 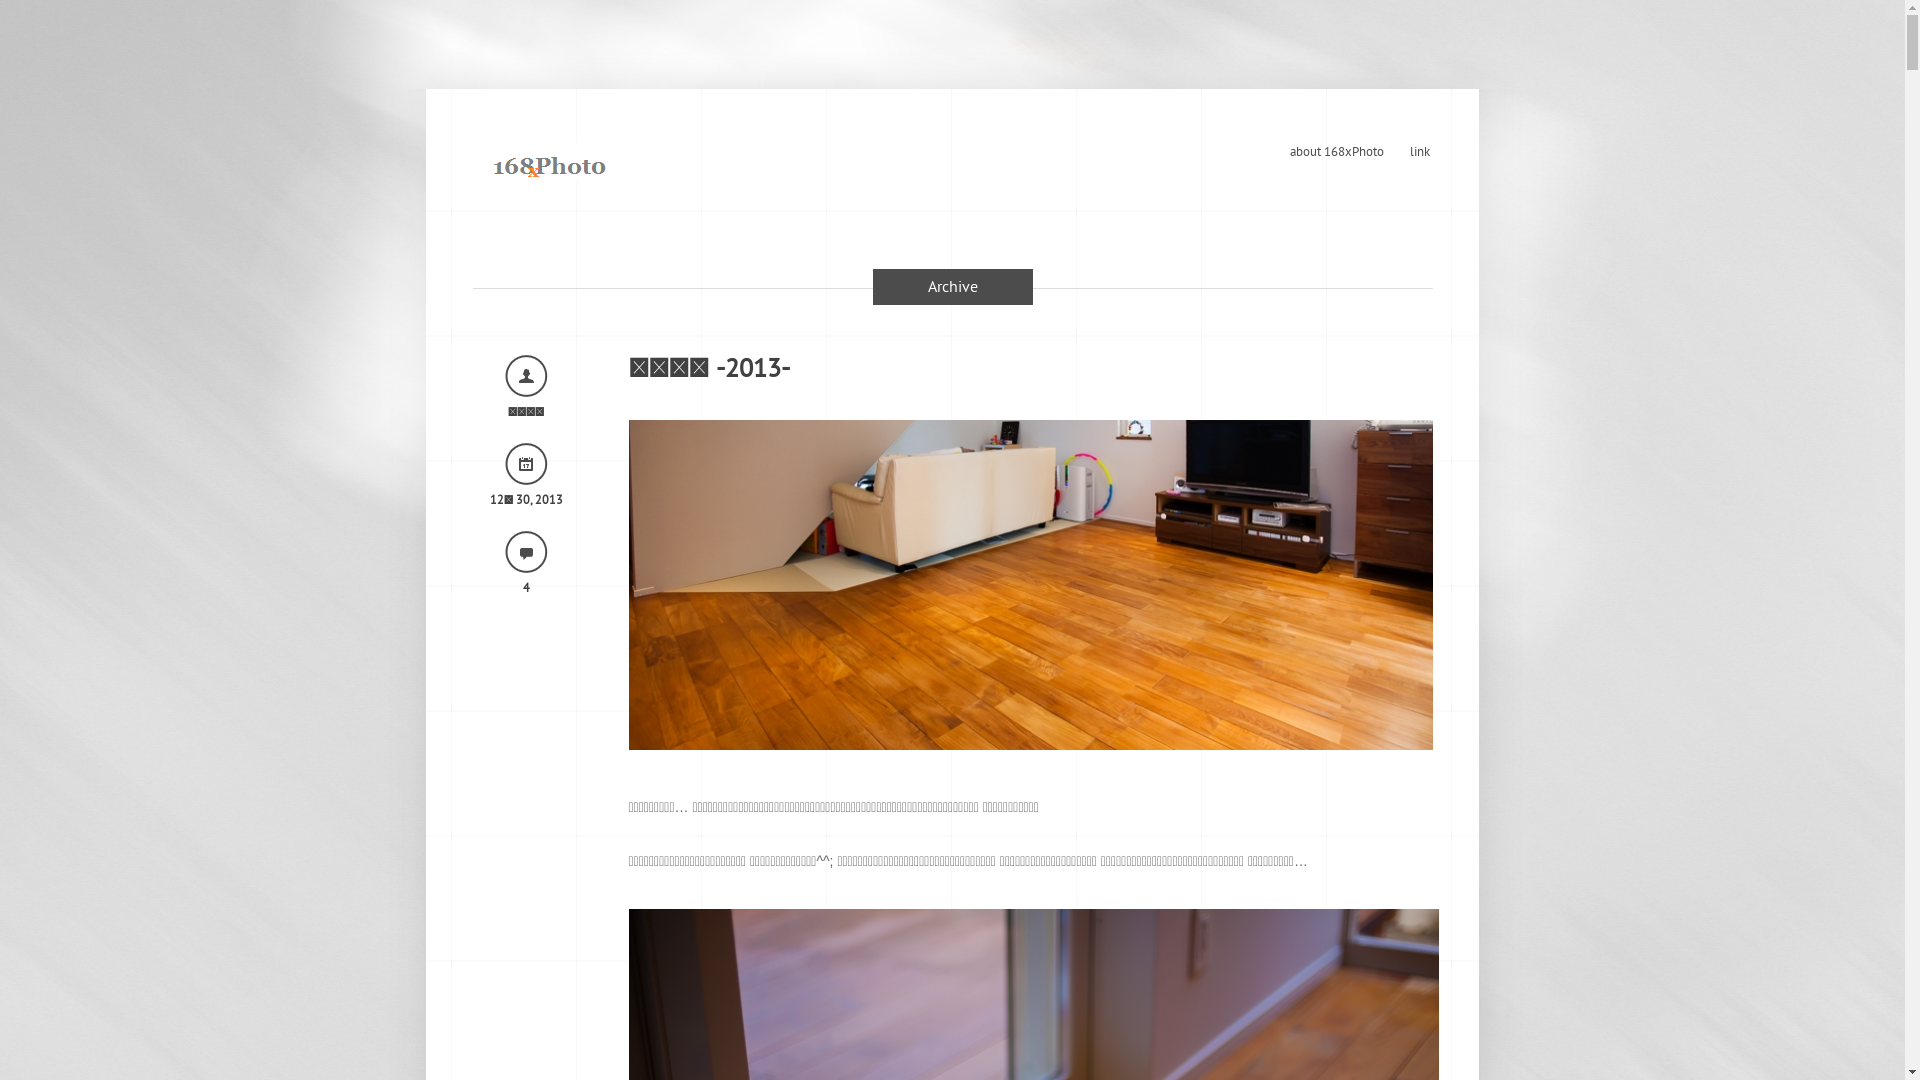 I want to click on link, so click(x=1419, y=152).